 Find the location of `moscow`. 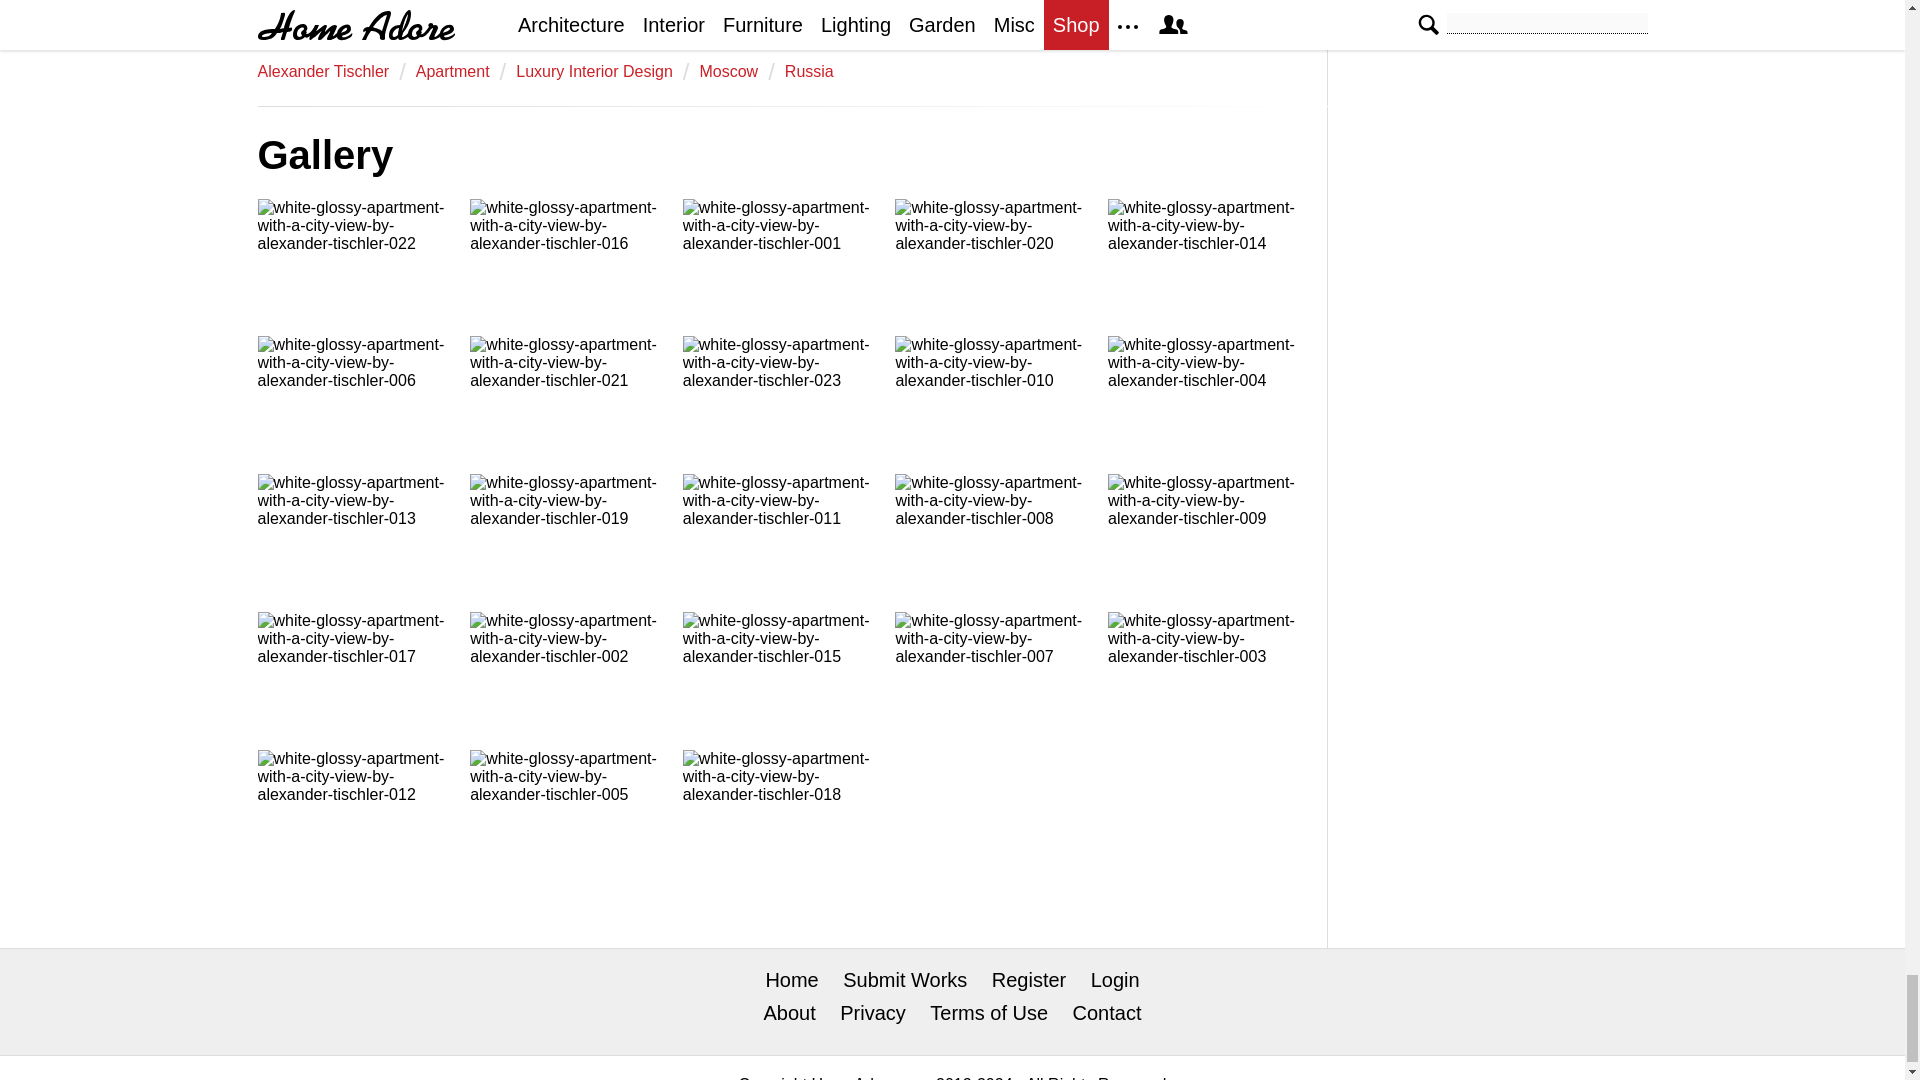

moscow is located at coordinates (728, 70).